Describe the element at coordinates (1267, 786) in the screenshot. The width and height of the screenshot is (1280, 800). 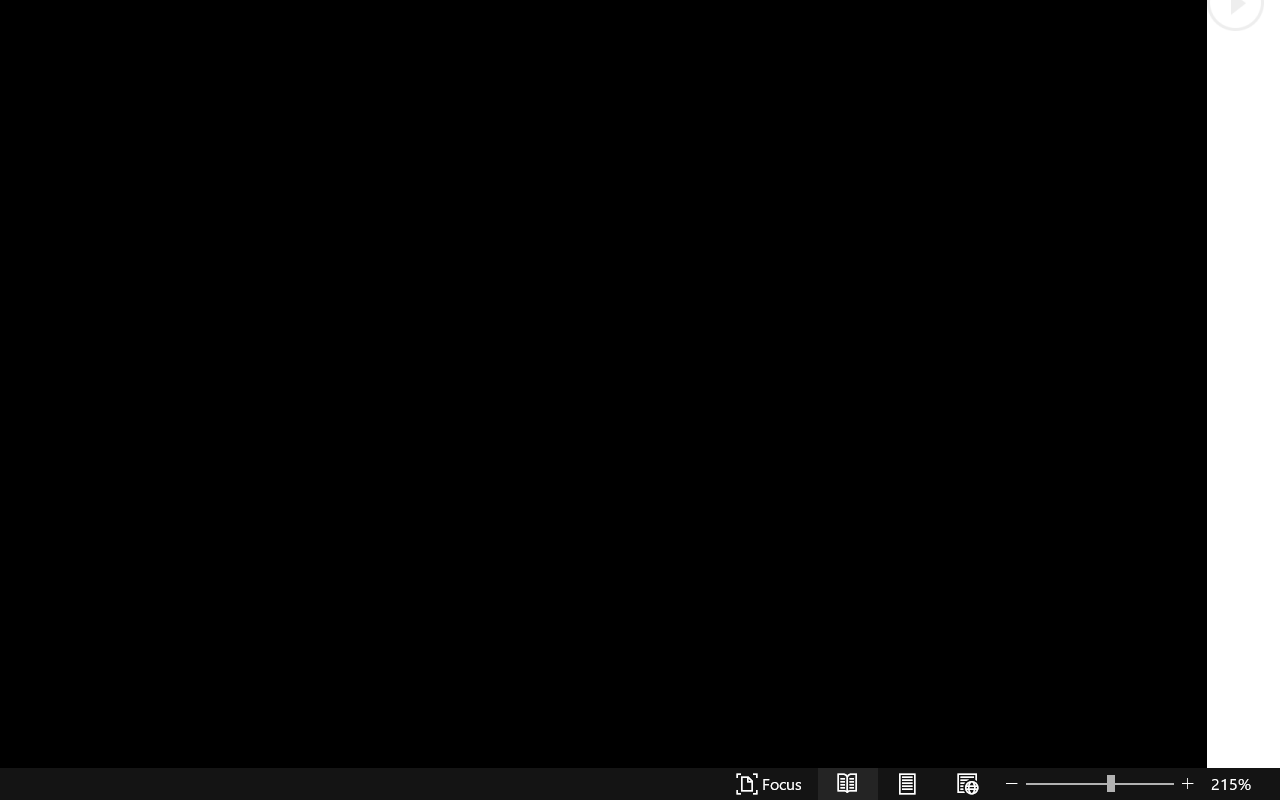
I see `Line down` at that location.